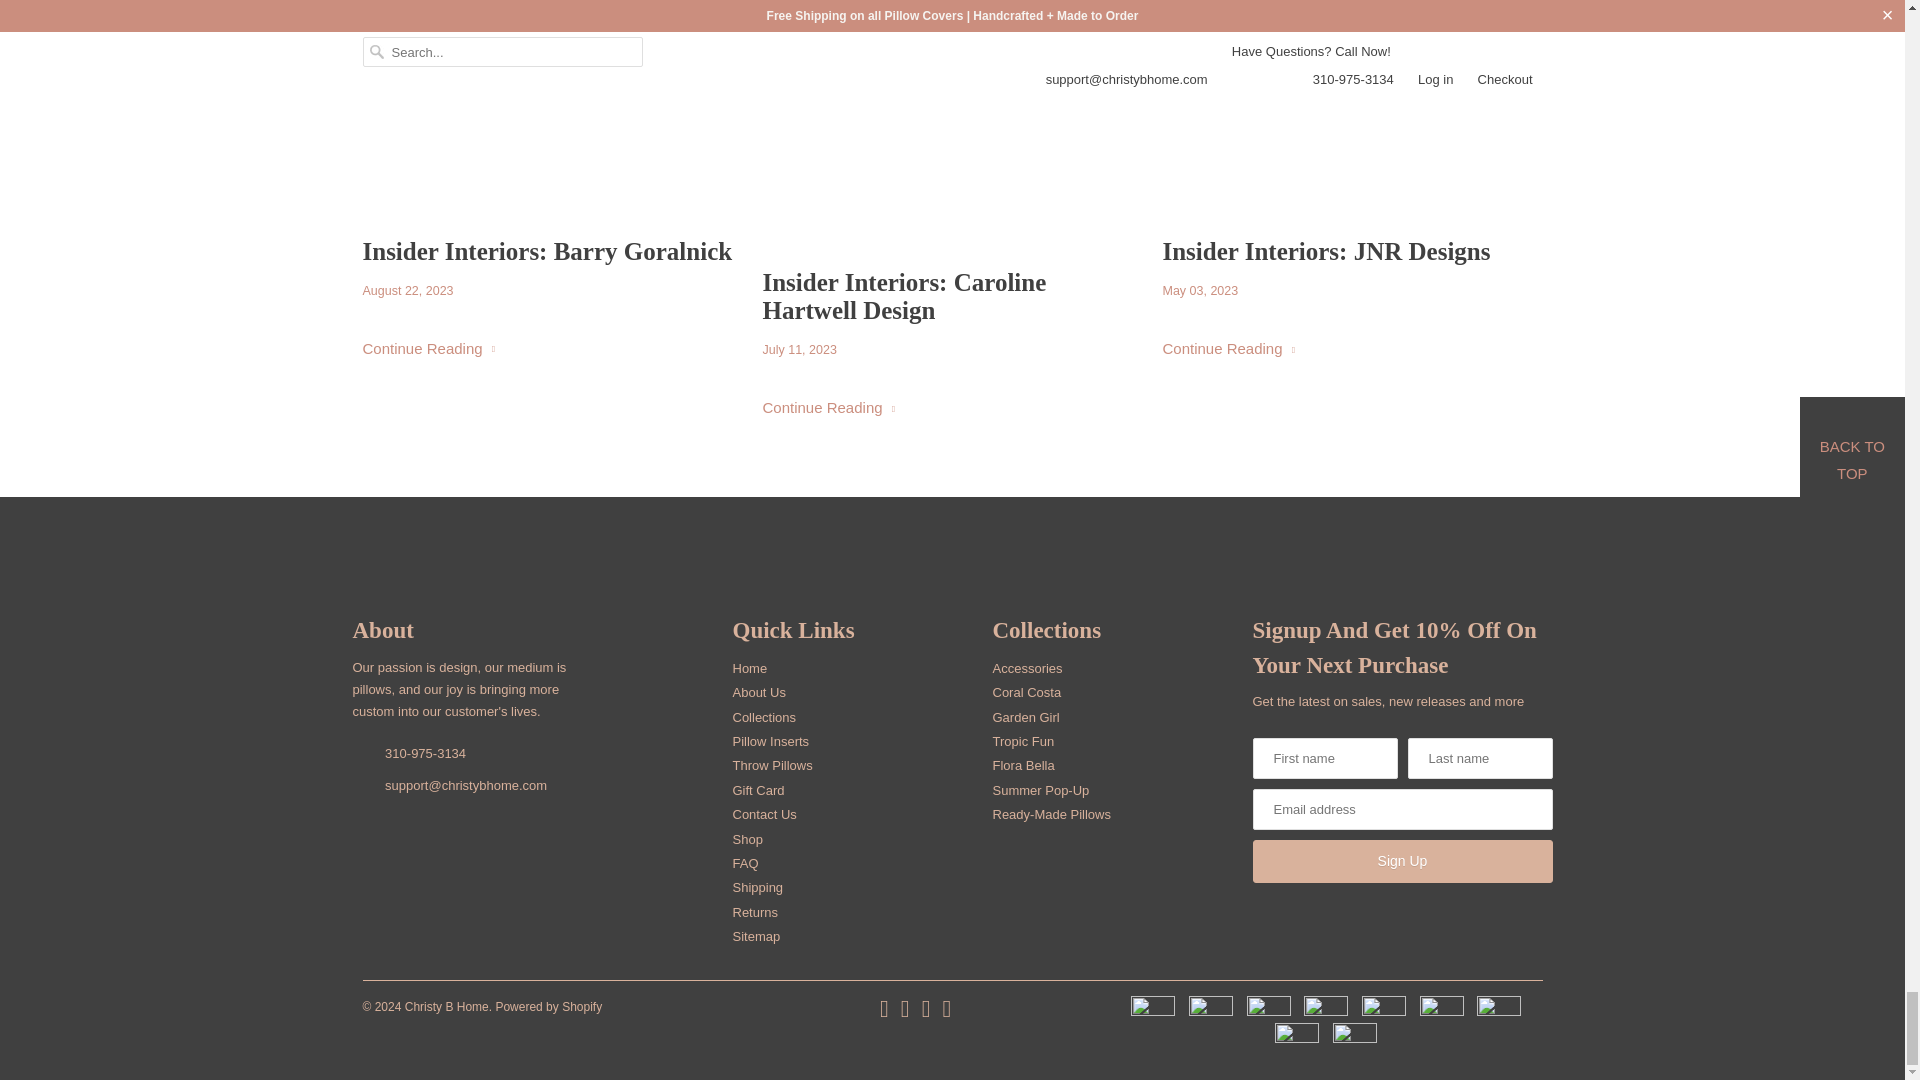 This screenshot has width=1920, height=1080. I want to click on Insider Interiors:  Barry Goralnick, so click(428, 348).